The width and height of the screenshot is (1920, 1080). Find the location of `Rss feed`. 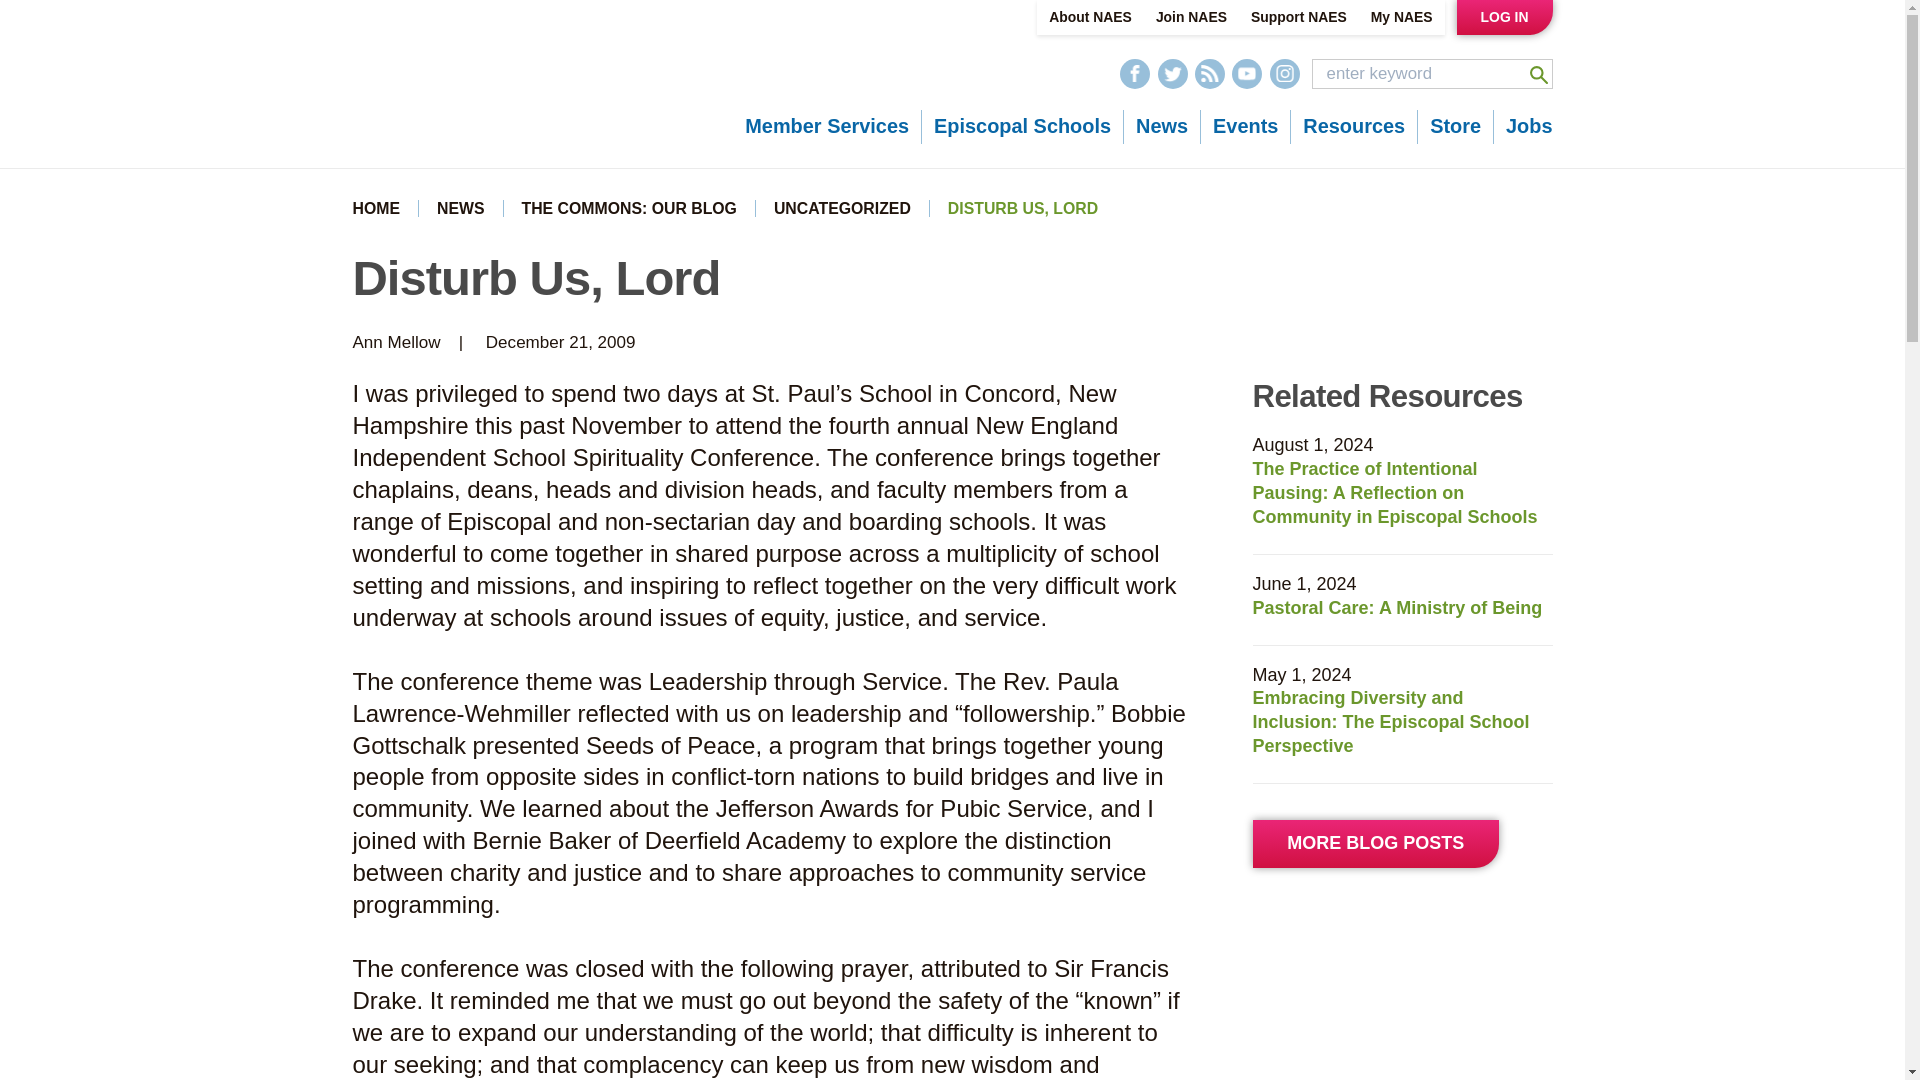

Rss feed is located at coordinates (1209, 74).